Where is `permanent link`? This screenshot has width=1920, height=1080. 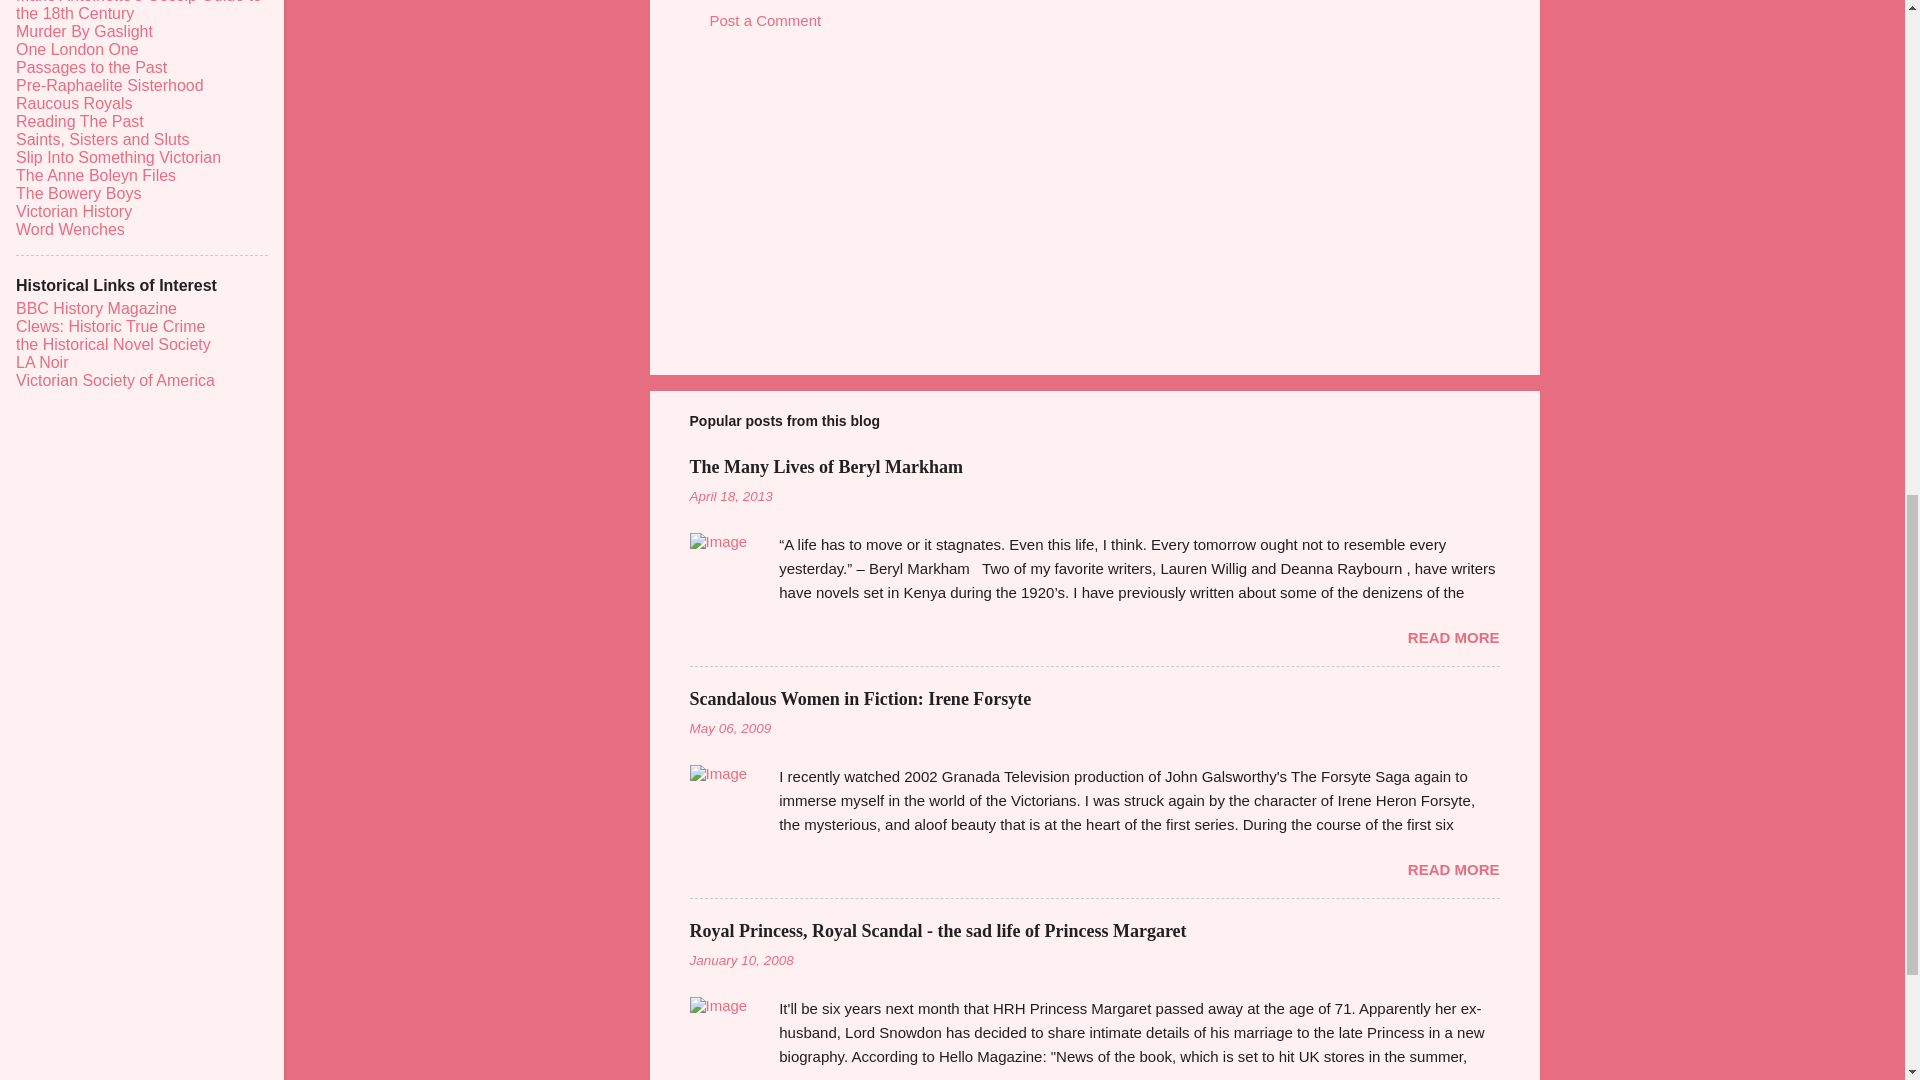 permanent link is located at coordinates (731, 496).